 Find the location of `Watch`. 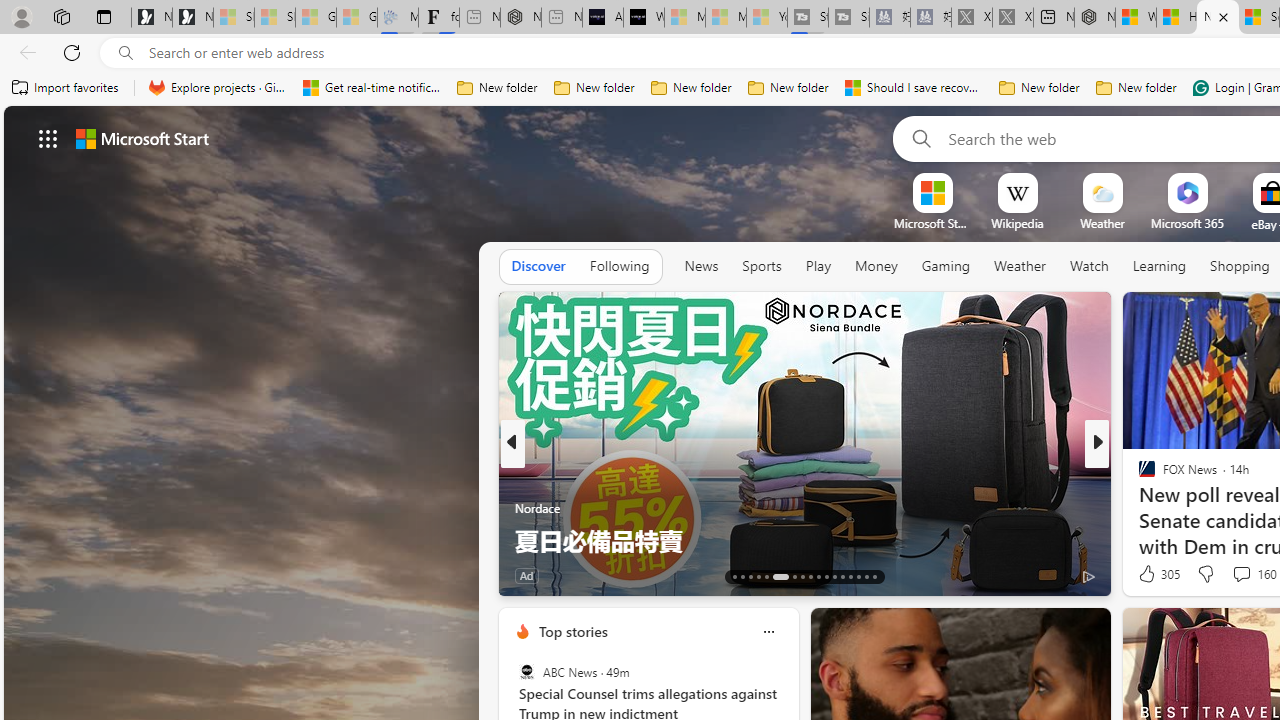

Watch is located at coordinates (1089, 266).